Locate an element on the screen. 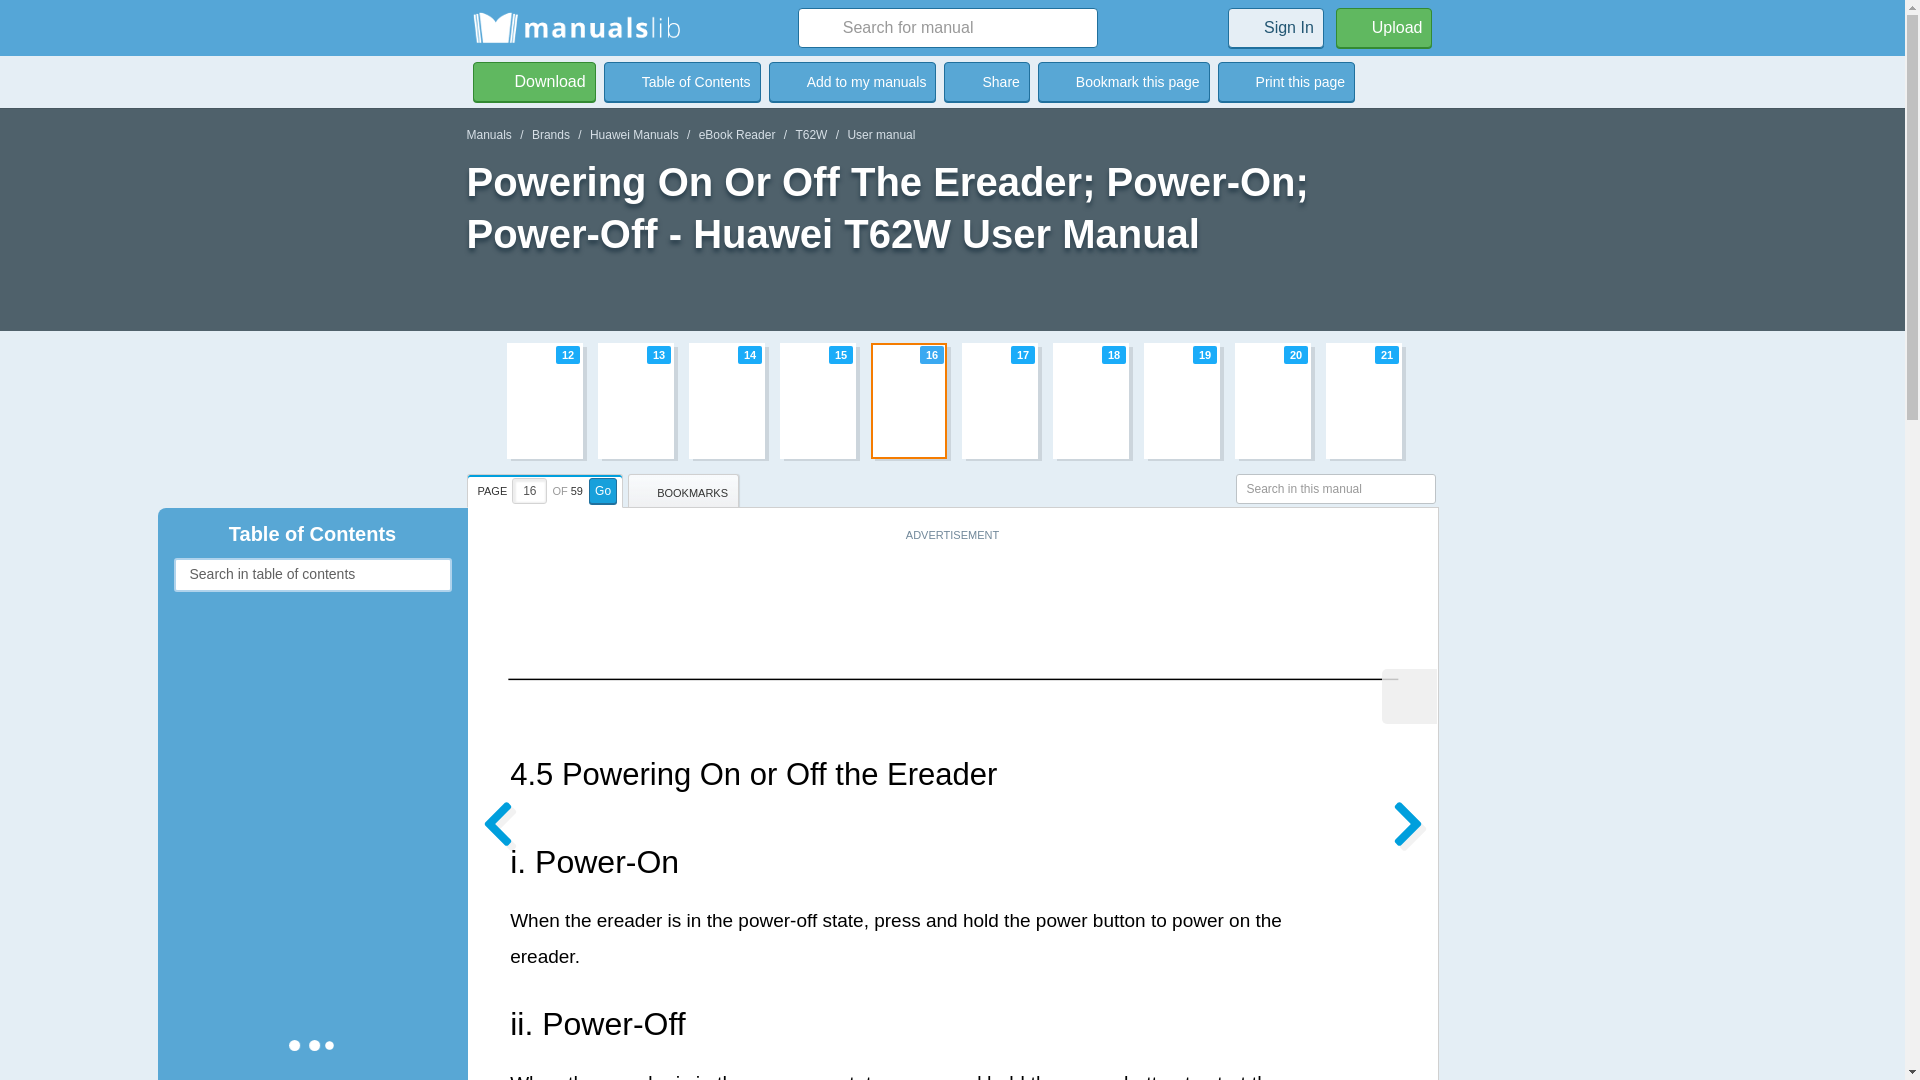  Share is located at coordinates (986, 81).